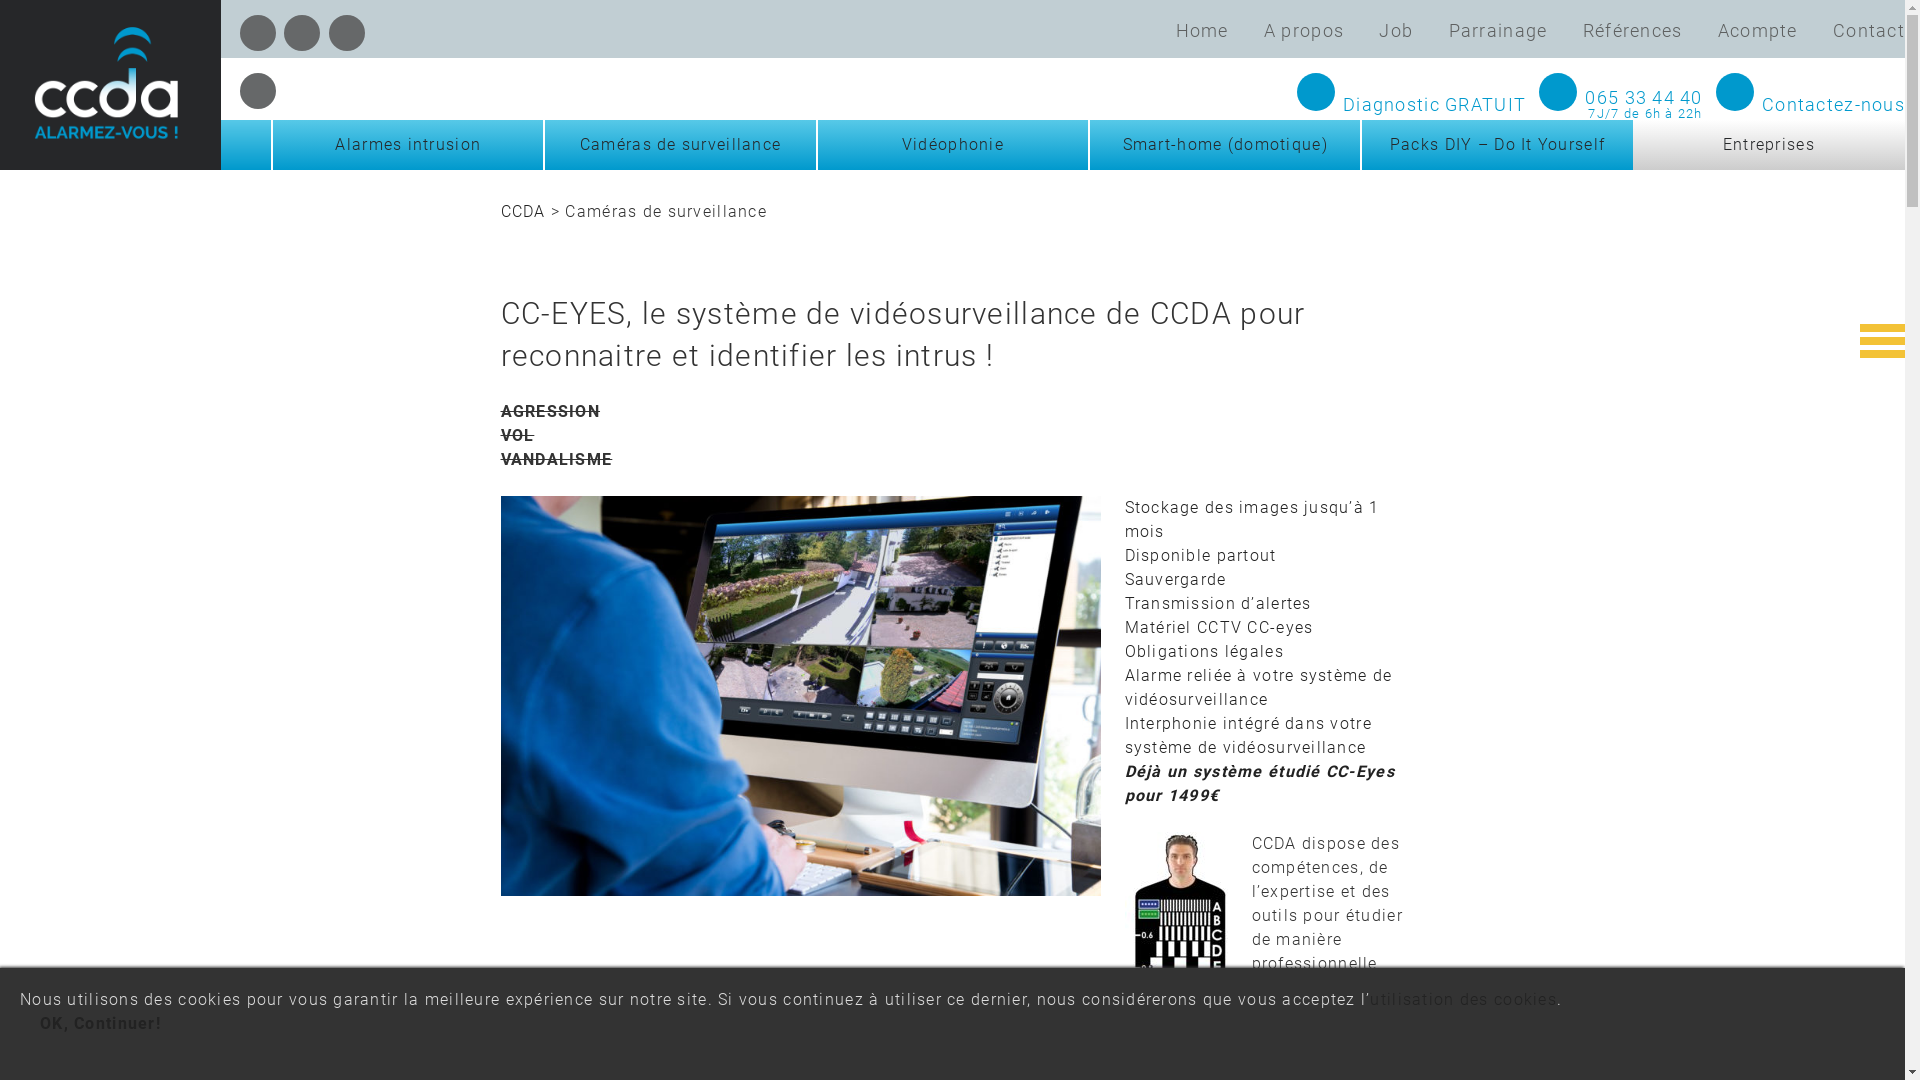 The height and width of the screenshot is (1080, 1920). What do you see at coordinates (1869, 31) in the screenshot?
I see `Contact` at bounding box center [1869, 31].